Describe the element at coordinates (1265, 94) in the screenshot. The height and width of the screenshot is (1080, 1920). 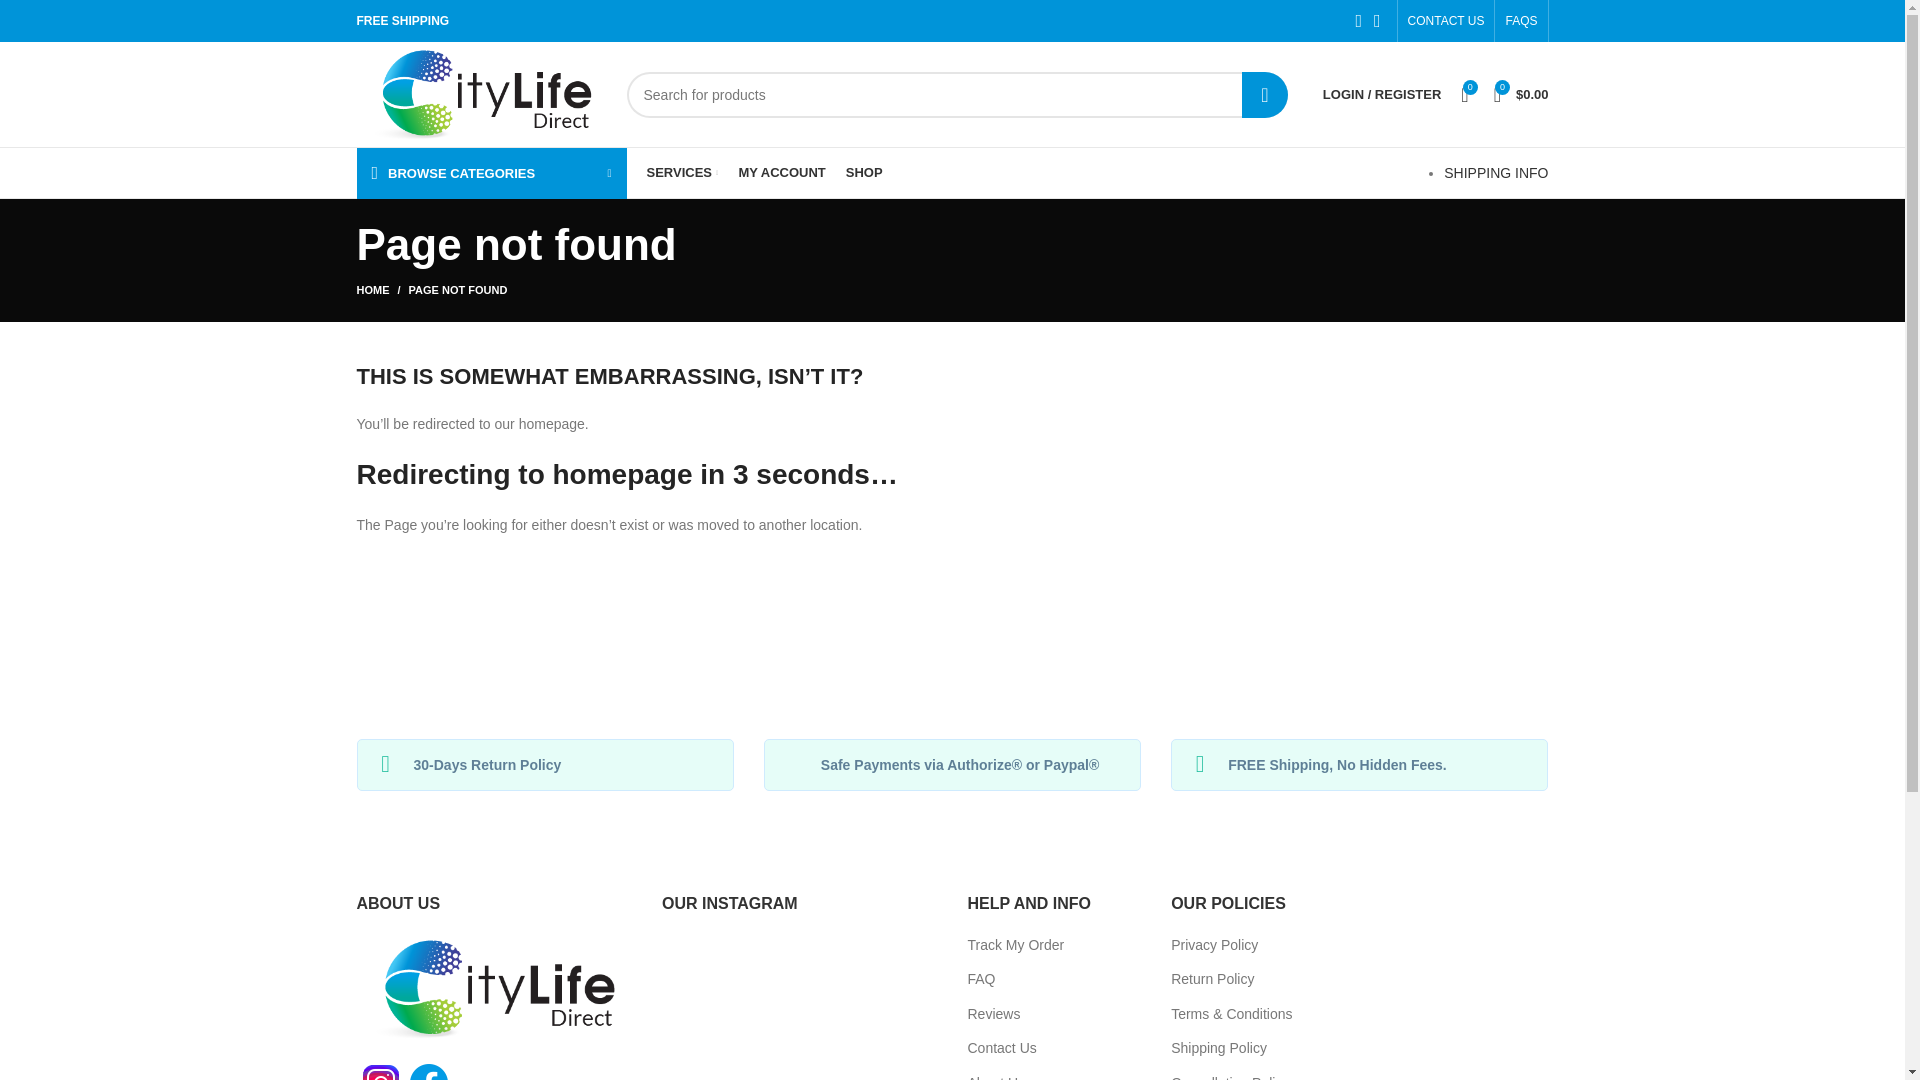
I see `SEARCH` at that location.